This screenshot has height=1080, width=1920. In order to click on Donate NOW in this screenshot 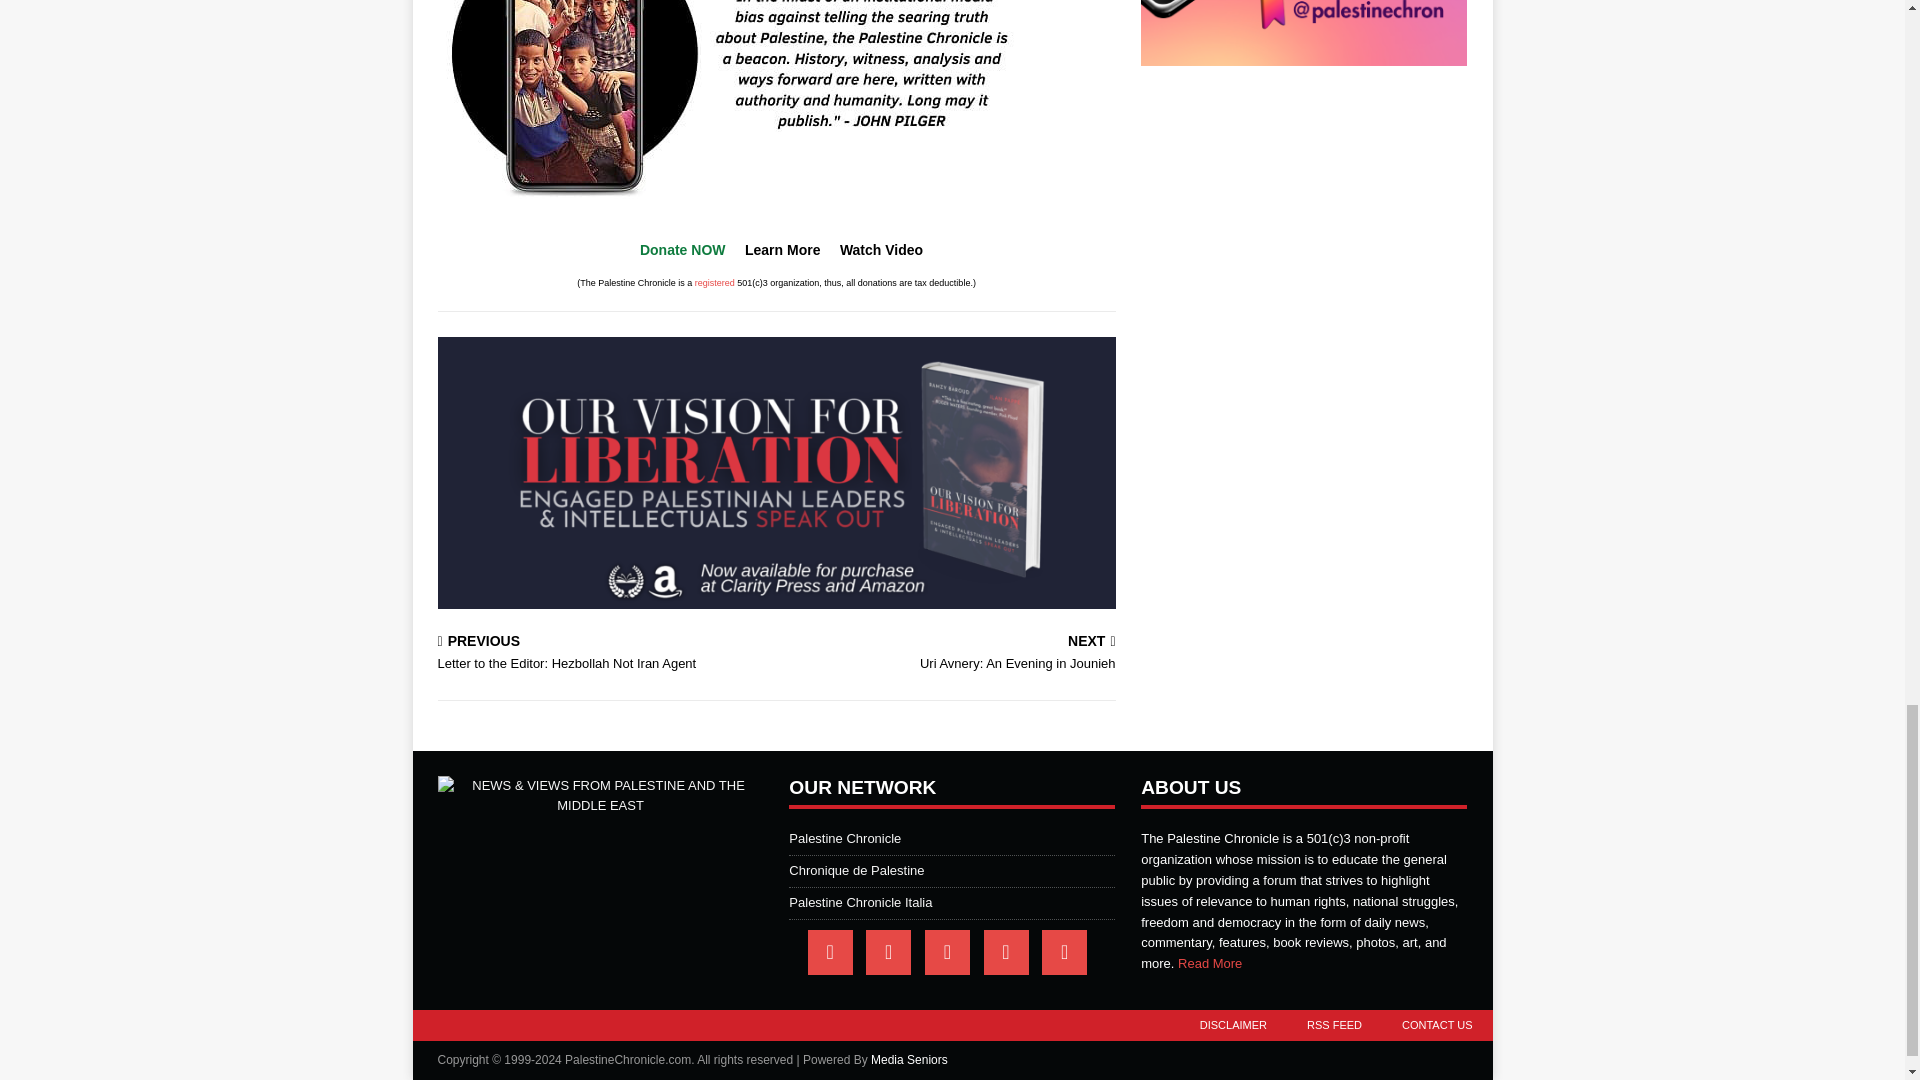, I will do `click(715, 282)`.